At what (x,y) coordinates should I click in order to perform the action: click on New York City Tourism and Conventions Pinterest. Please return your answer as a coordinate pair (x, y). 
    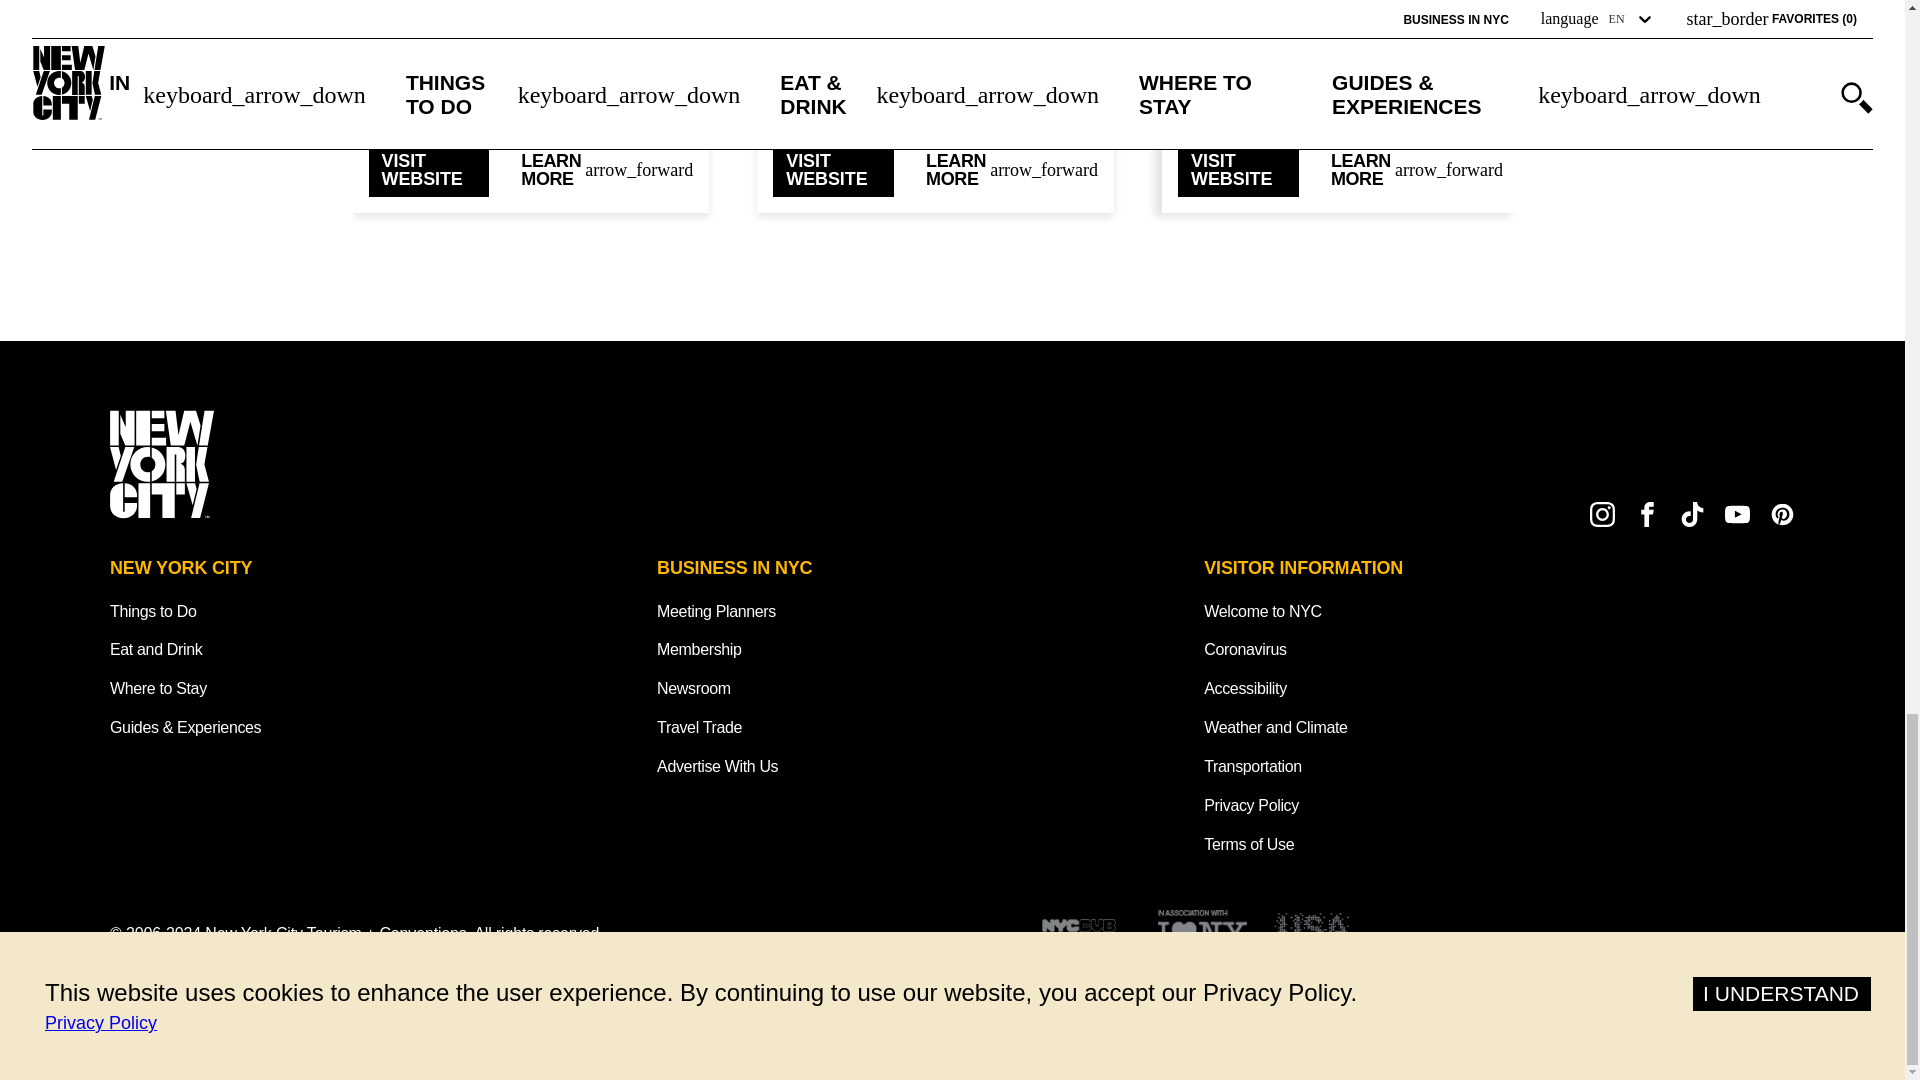
    Looking at the image, I should click on (1782, 514).